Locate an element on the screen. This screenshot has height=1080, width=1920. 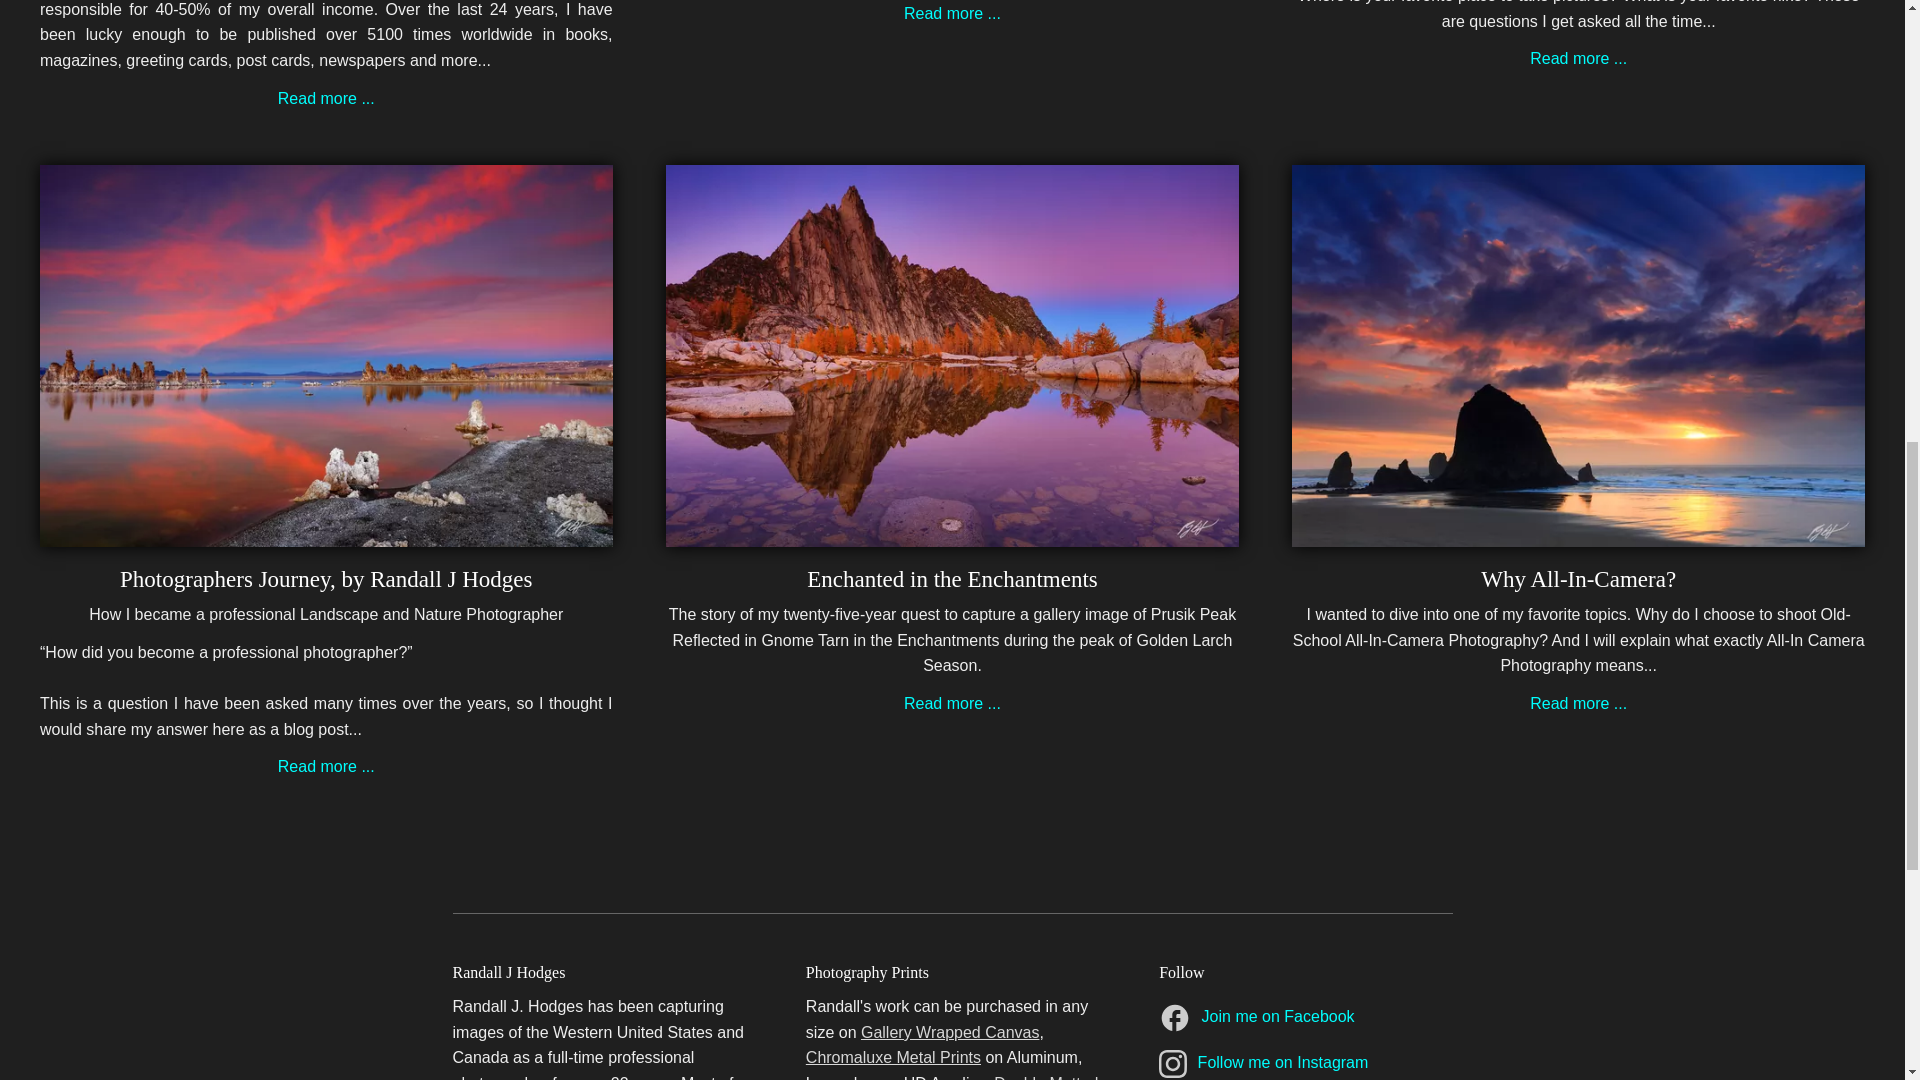
Read more ... is located at coordinates (1578, 58).